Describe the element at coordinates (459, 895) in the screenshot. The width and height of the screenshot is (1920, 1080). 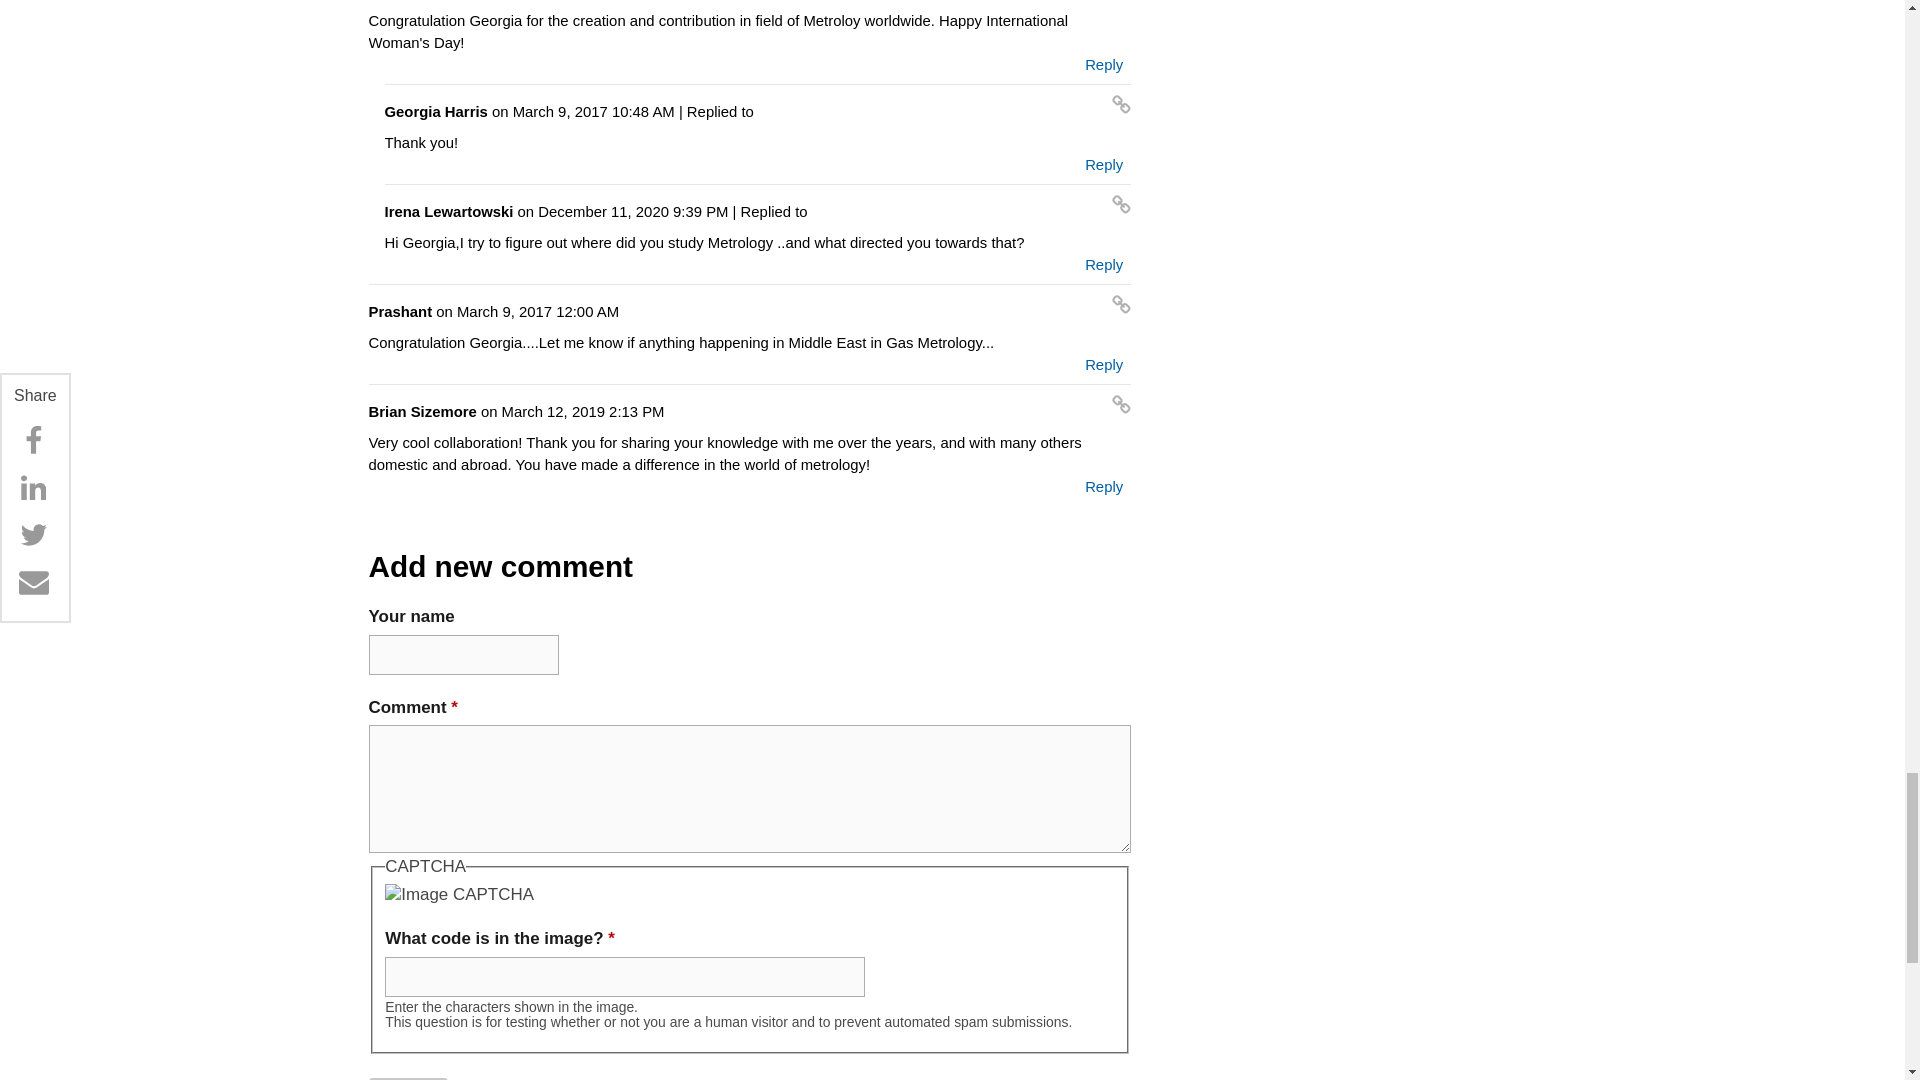
I see `Image CAPTCHA` at that location.